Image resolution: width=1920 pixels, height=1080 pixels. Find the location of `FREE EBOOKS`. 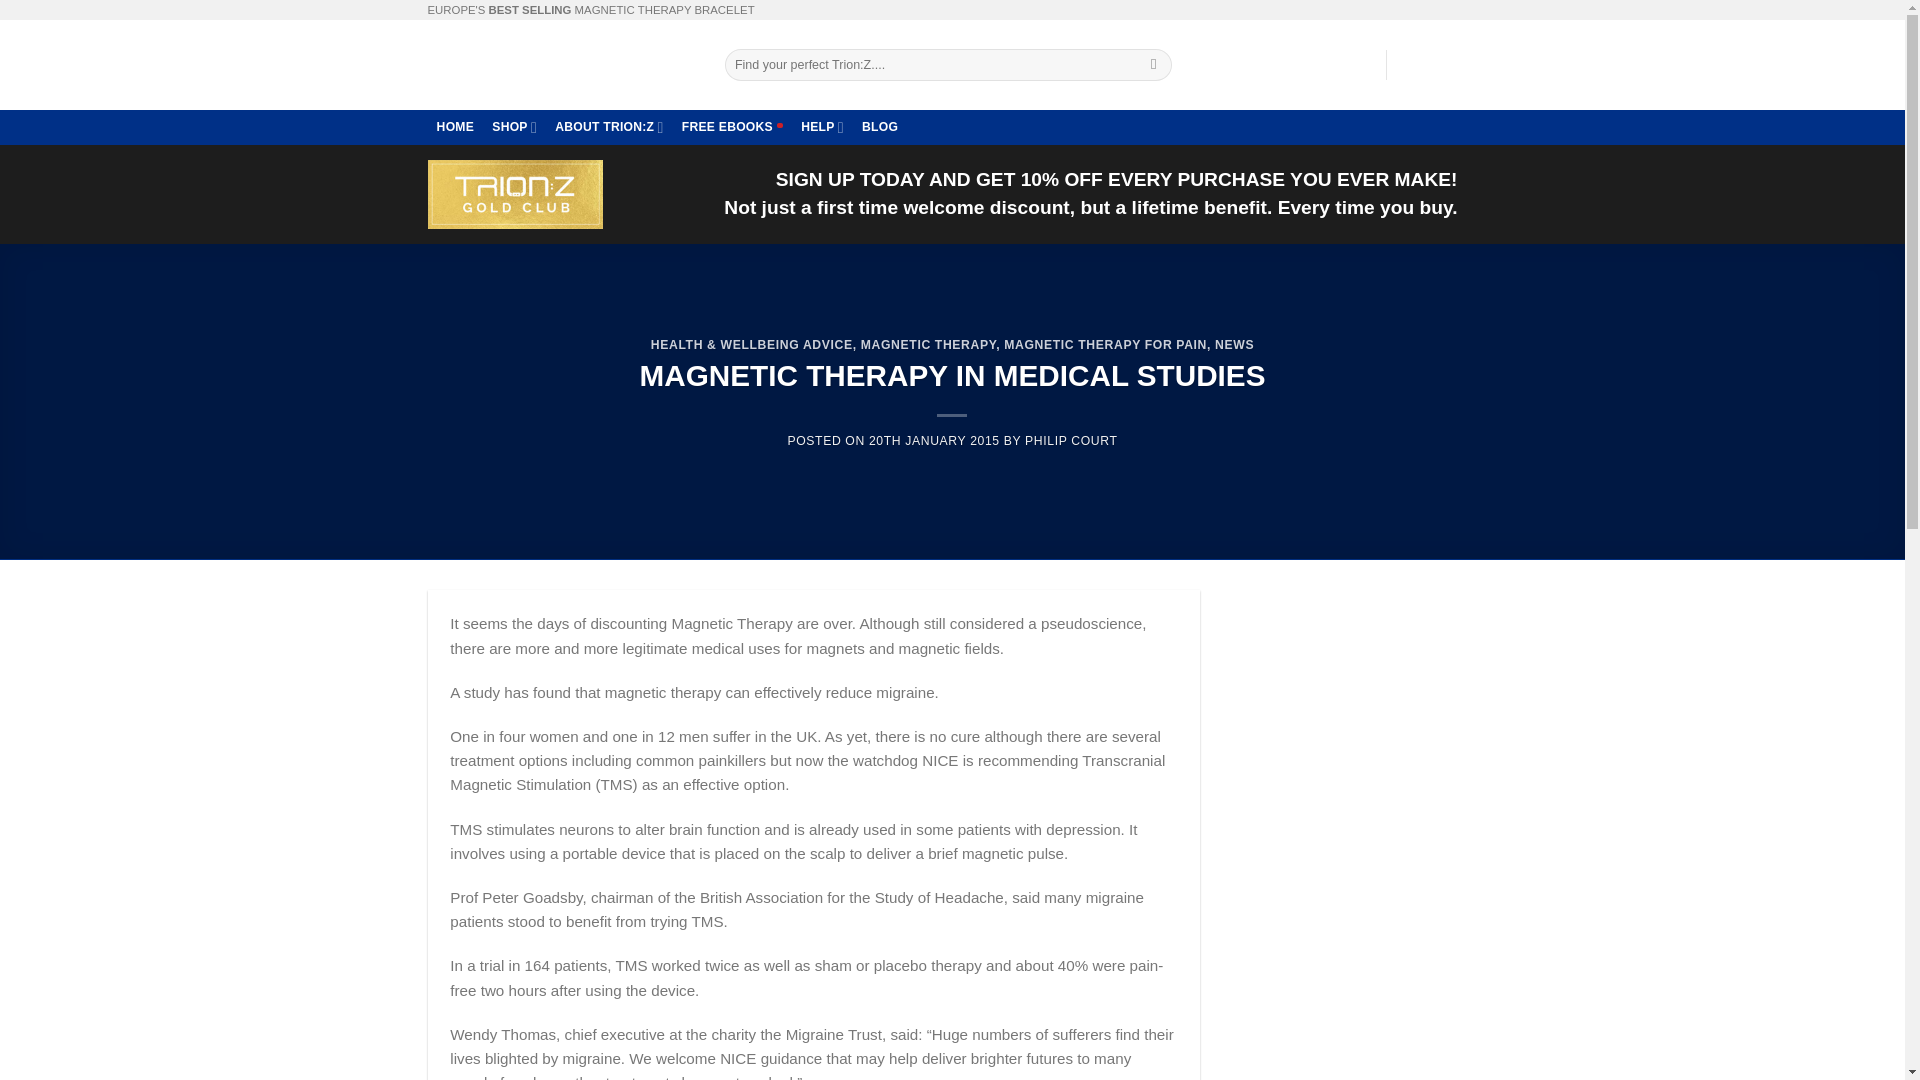

FREE EBOOKS is located at coordinates (732, 126).